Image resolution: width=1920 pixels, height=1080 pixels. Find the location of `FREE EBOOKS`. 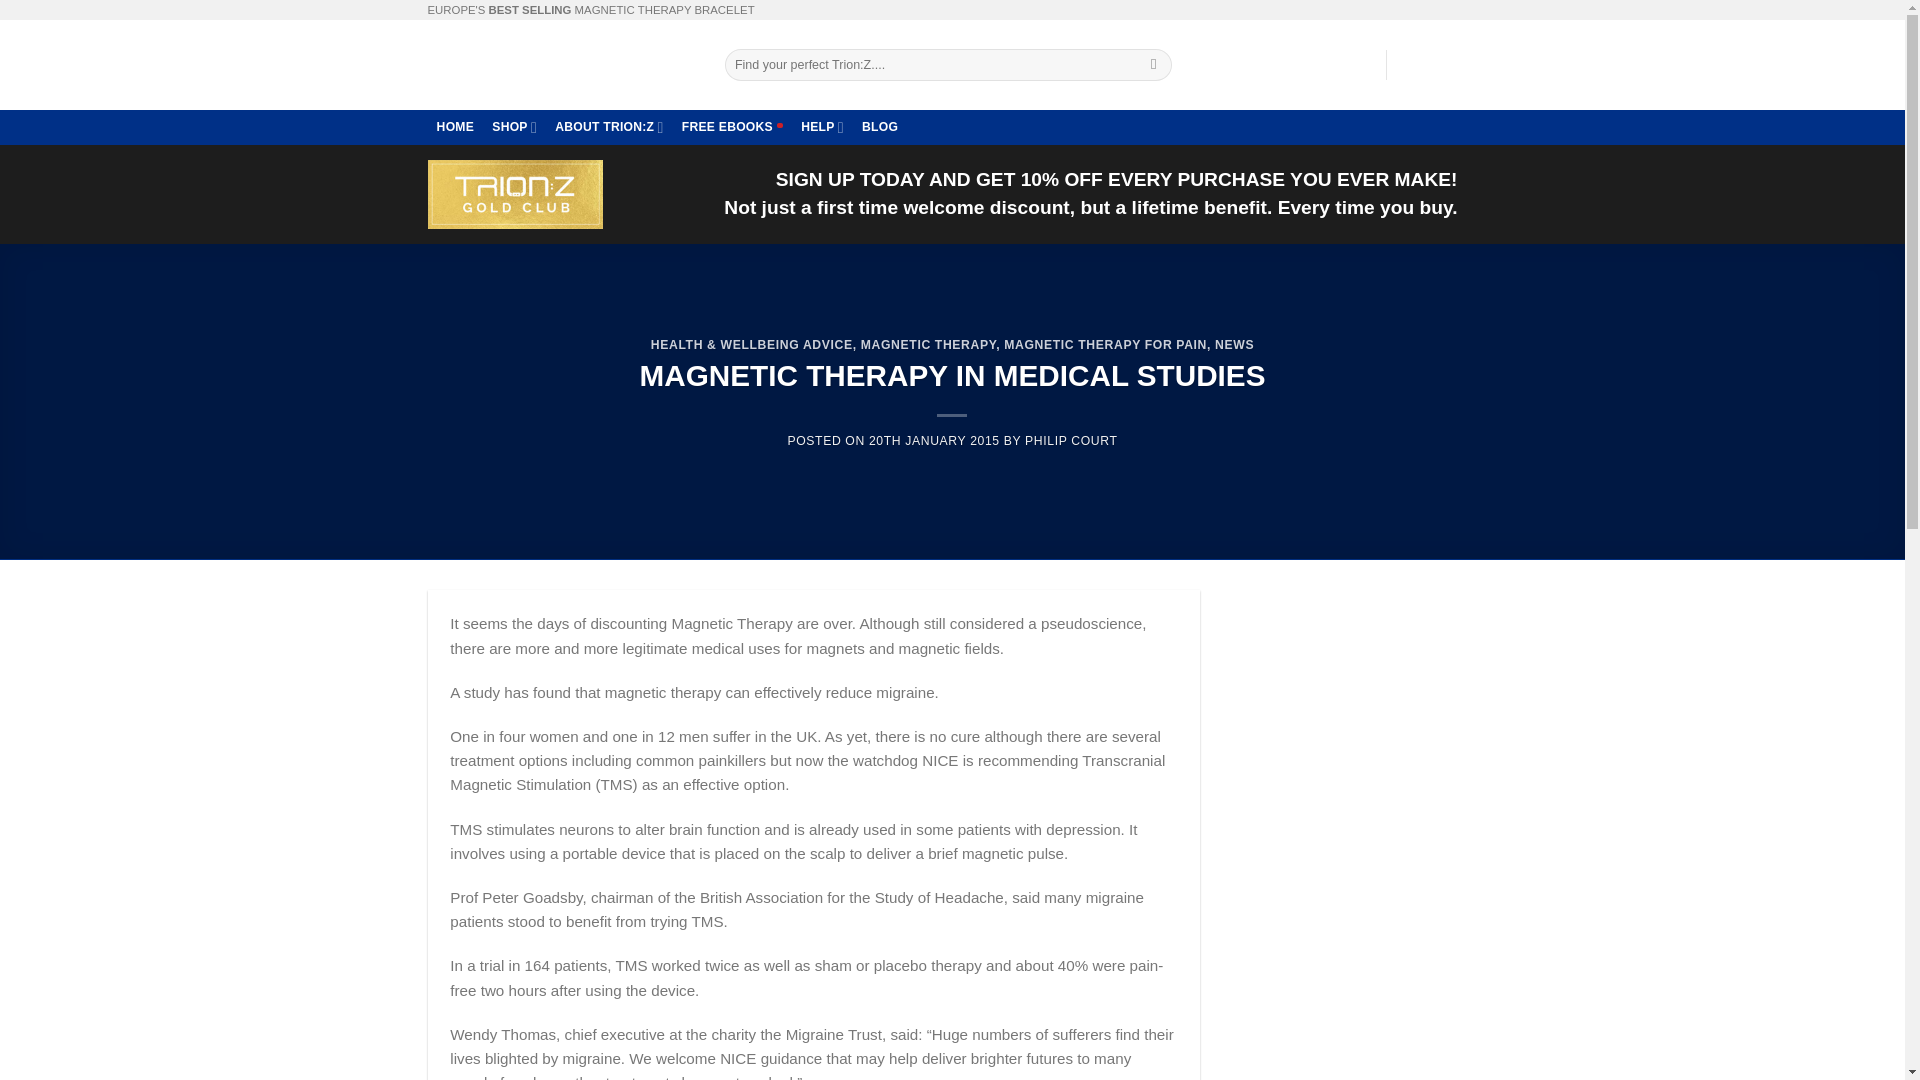

FREE EBOOKS is located at coordinates (732, 126).